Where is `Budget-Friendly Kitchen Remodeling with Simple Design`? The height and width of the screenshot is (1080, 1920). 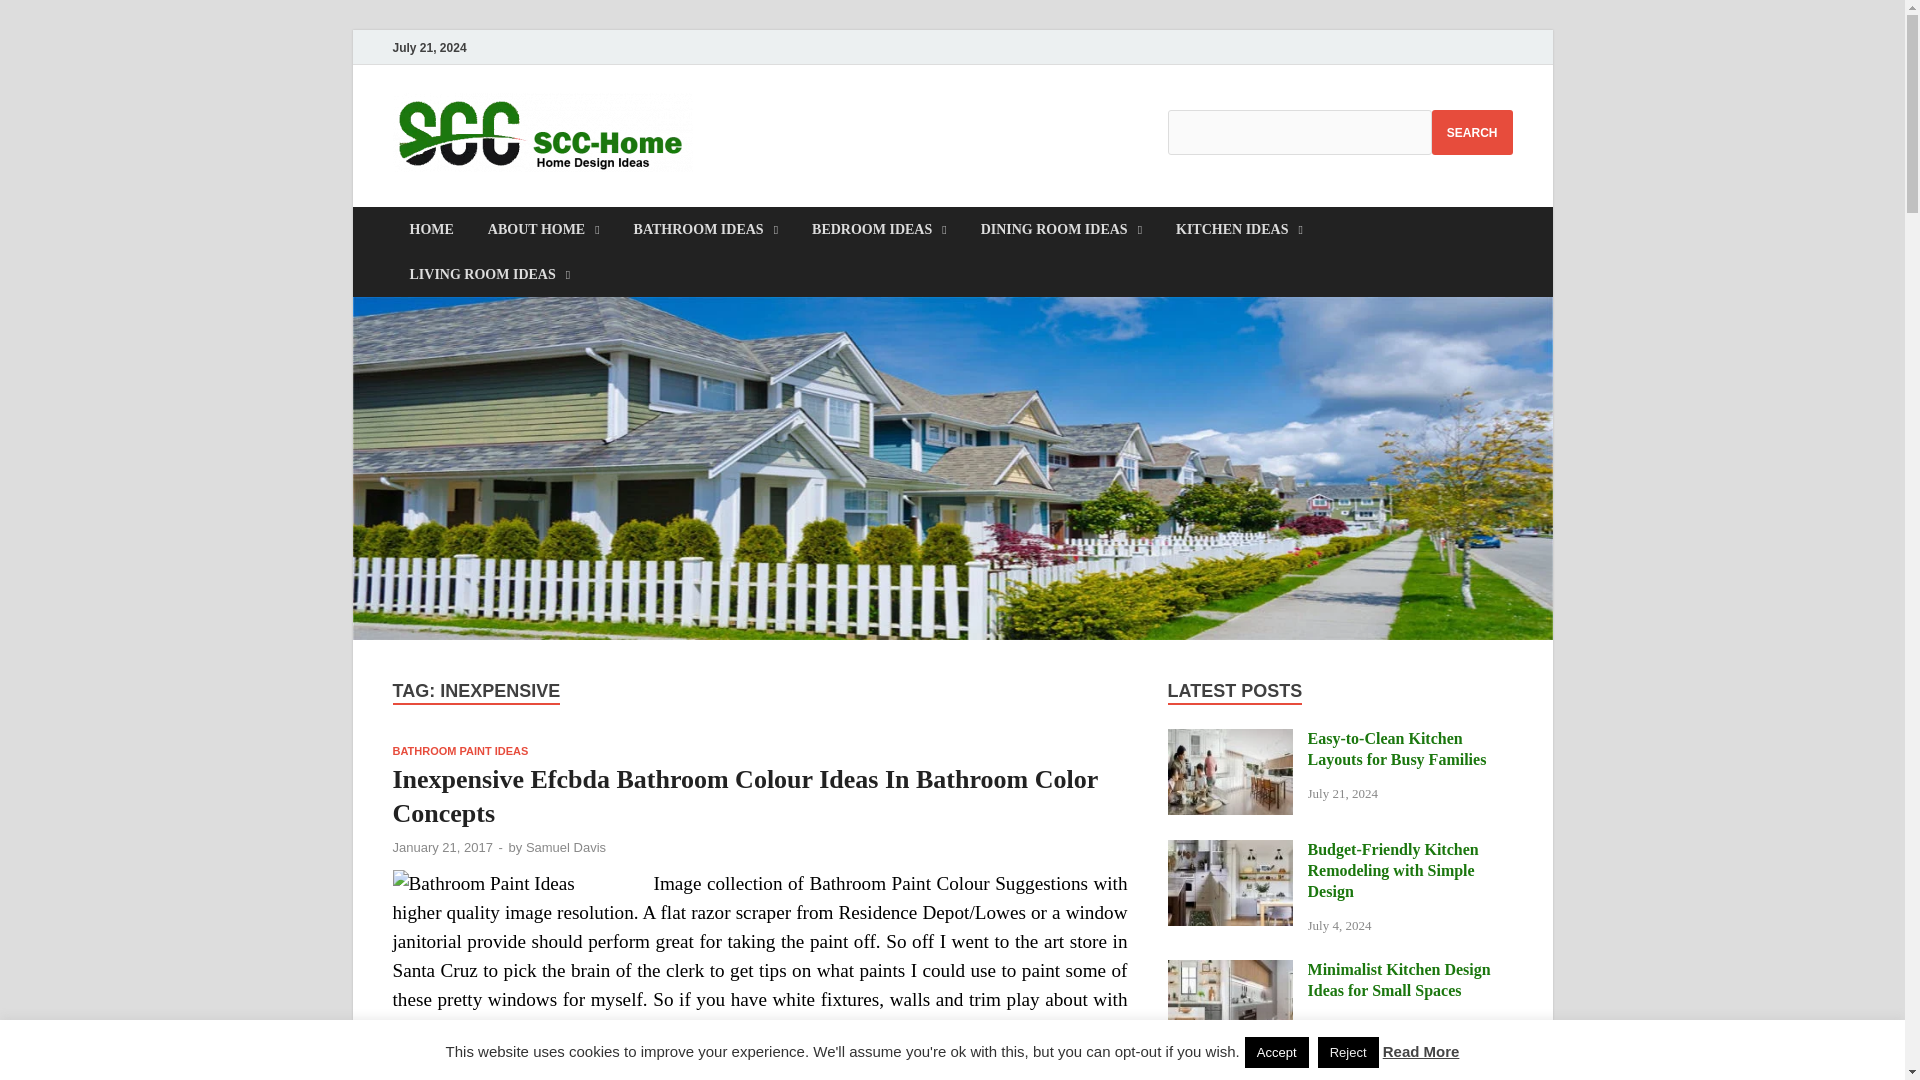 Budget-Friendly Kitchen Remodeling with Simple Design is located at coordinates (1230, 851).